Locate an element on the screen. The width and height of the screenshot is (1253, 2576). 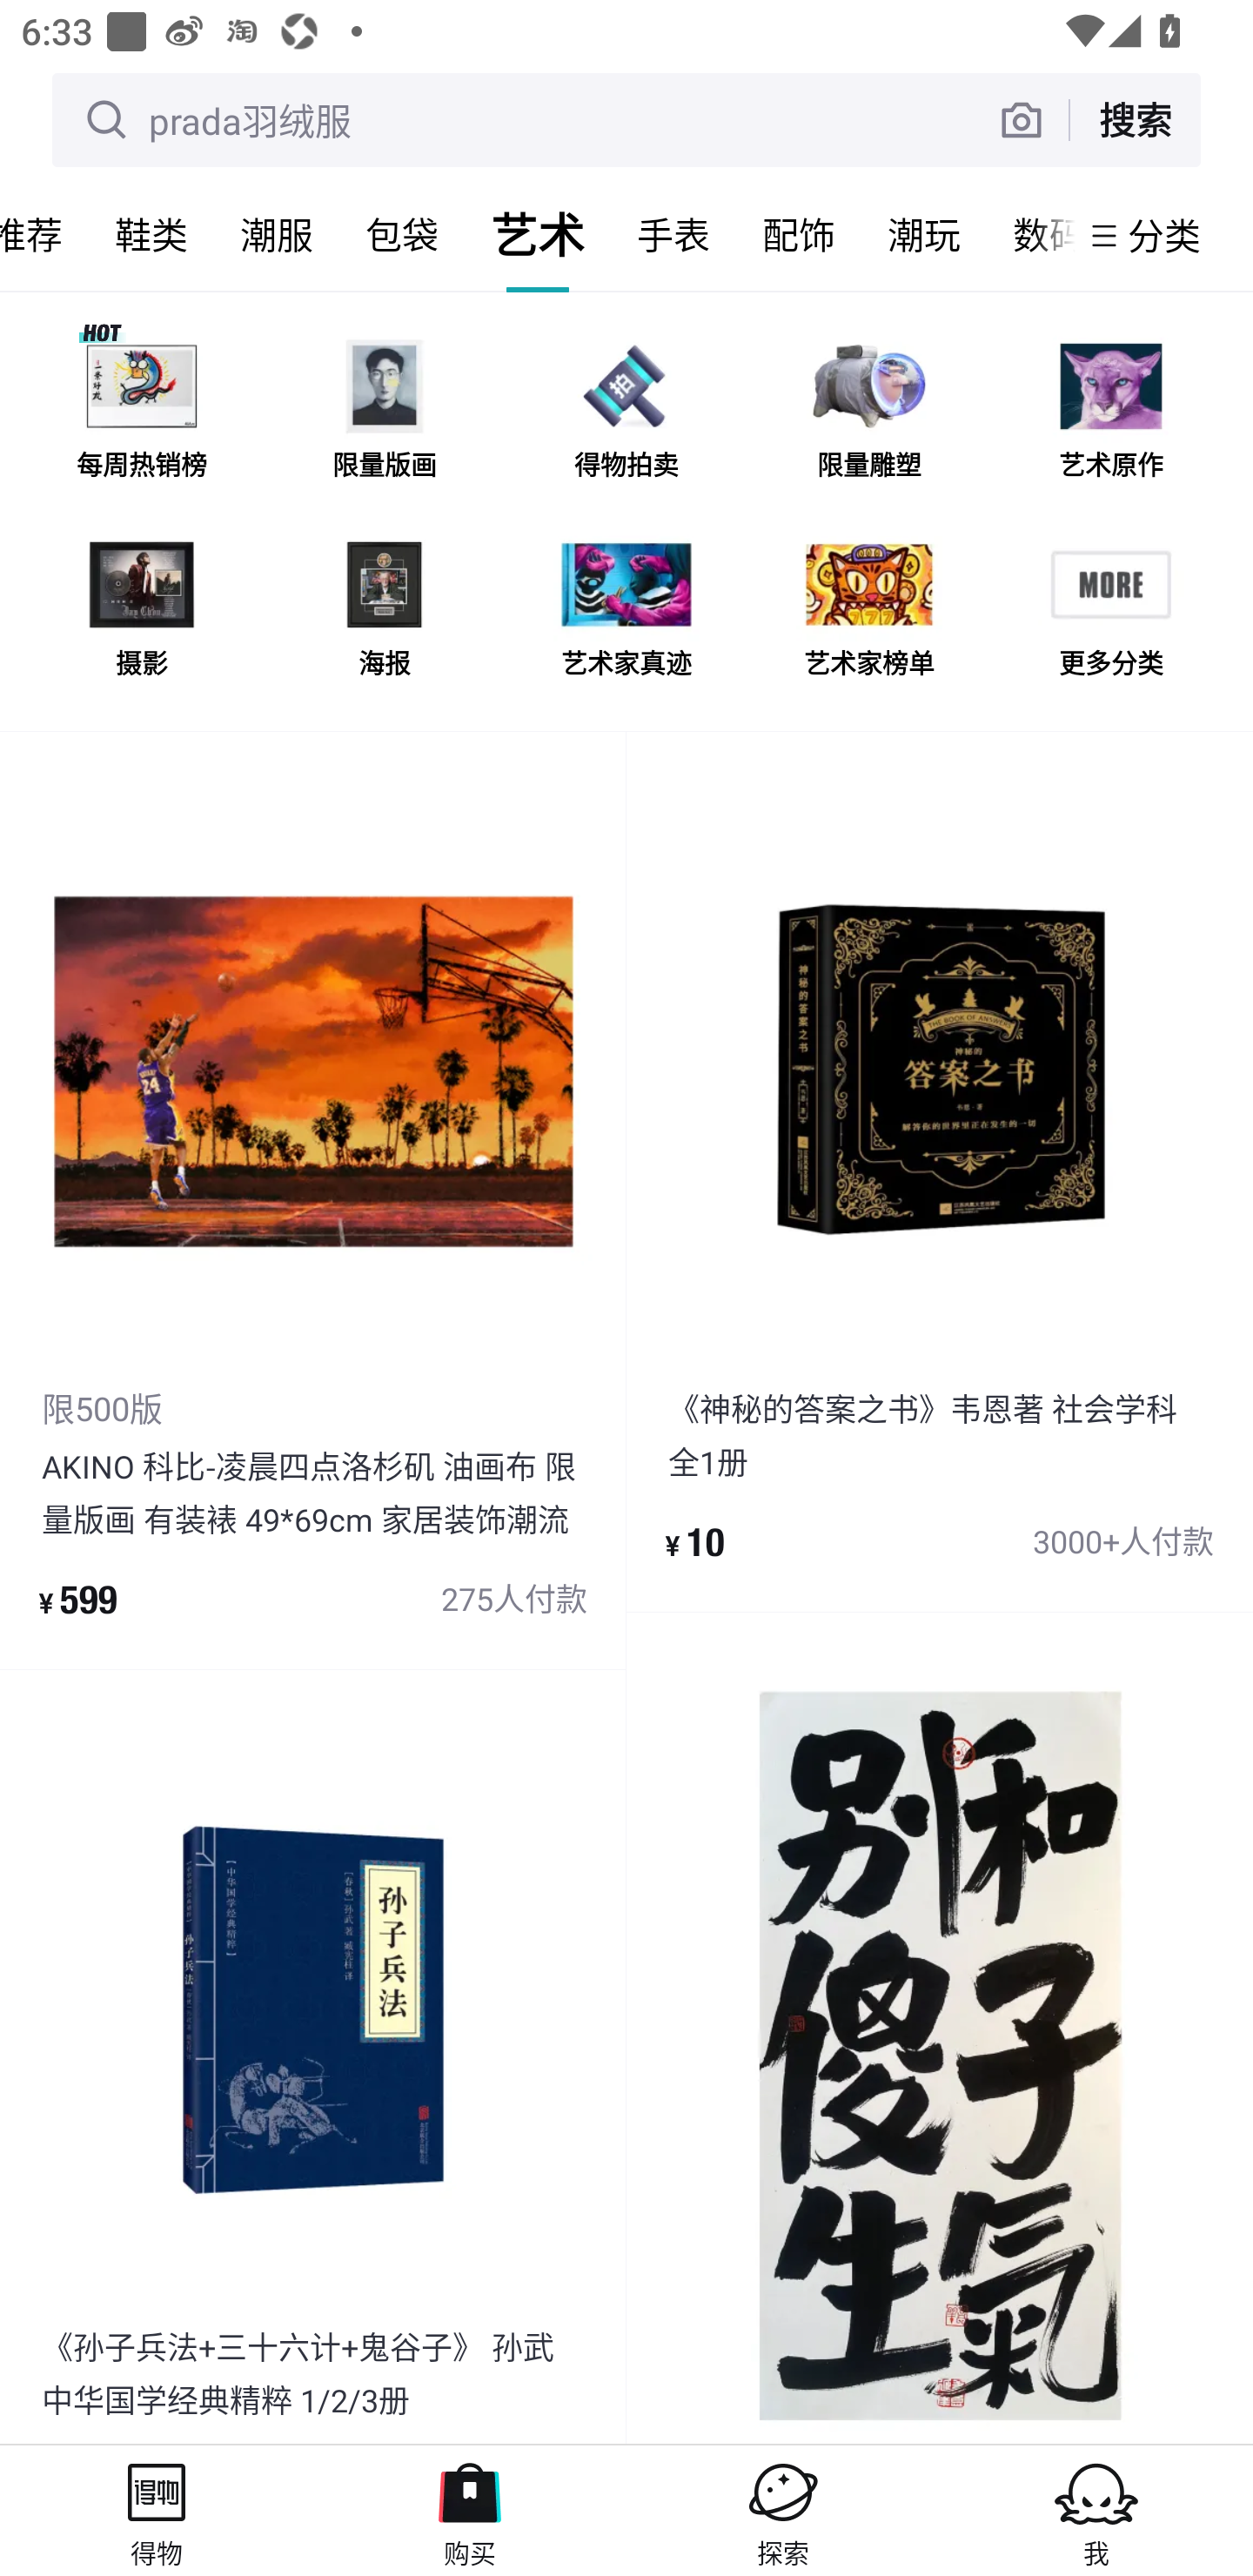
购买 is located at coordinates (470, 2510).